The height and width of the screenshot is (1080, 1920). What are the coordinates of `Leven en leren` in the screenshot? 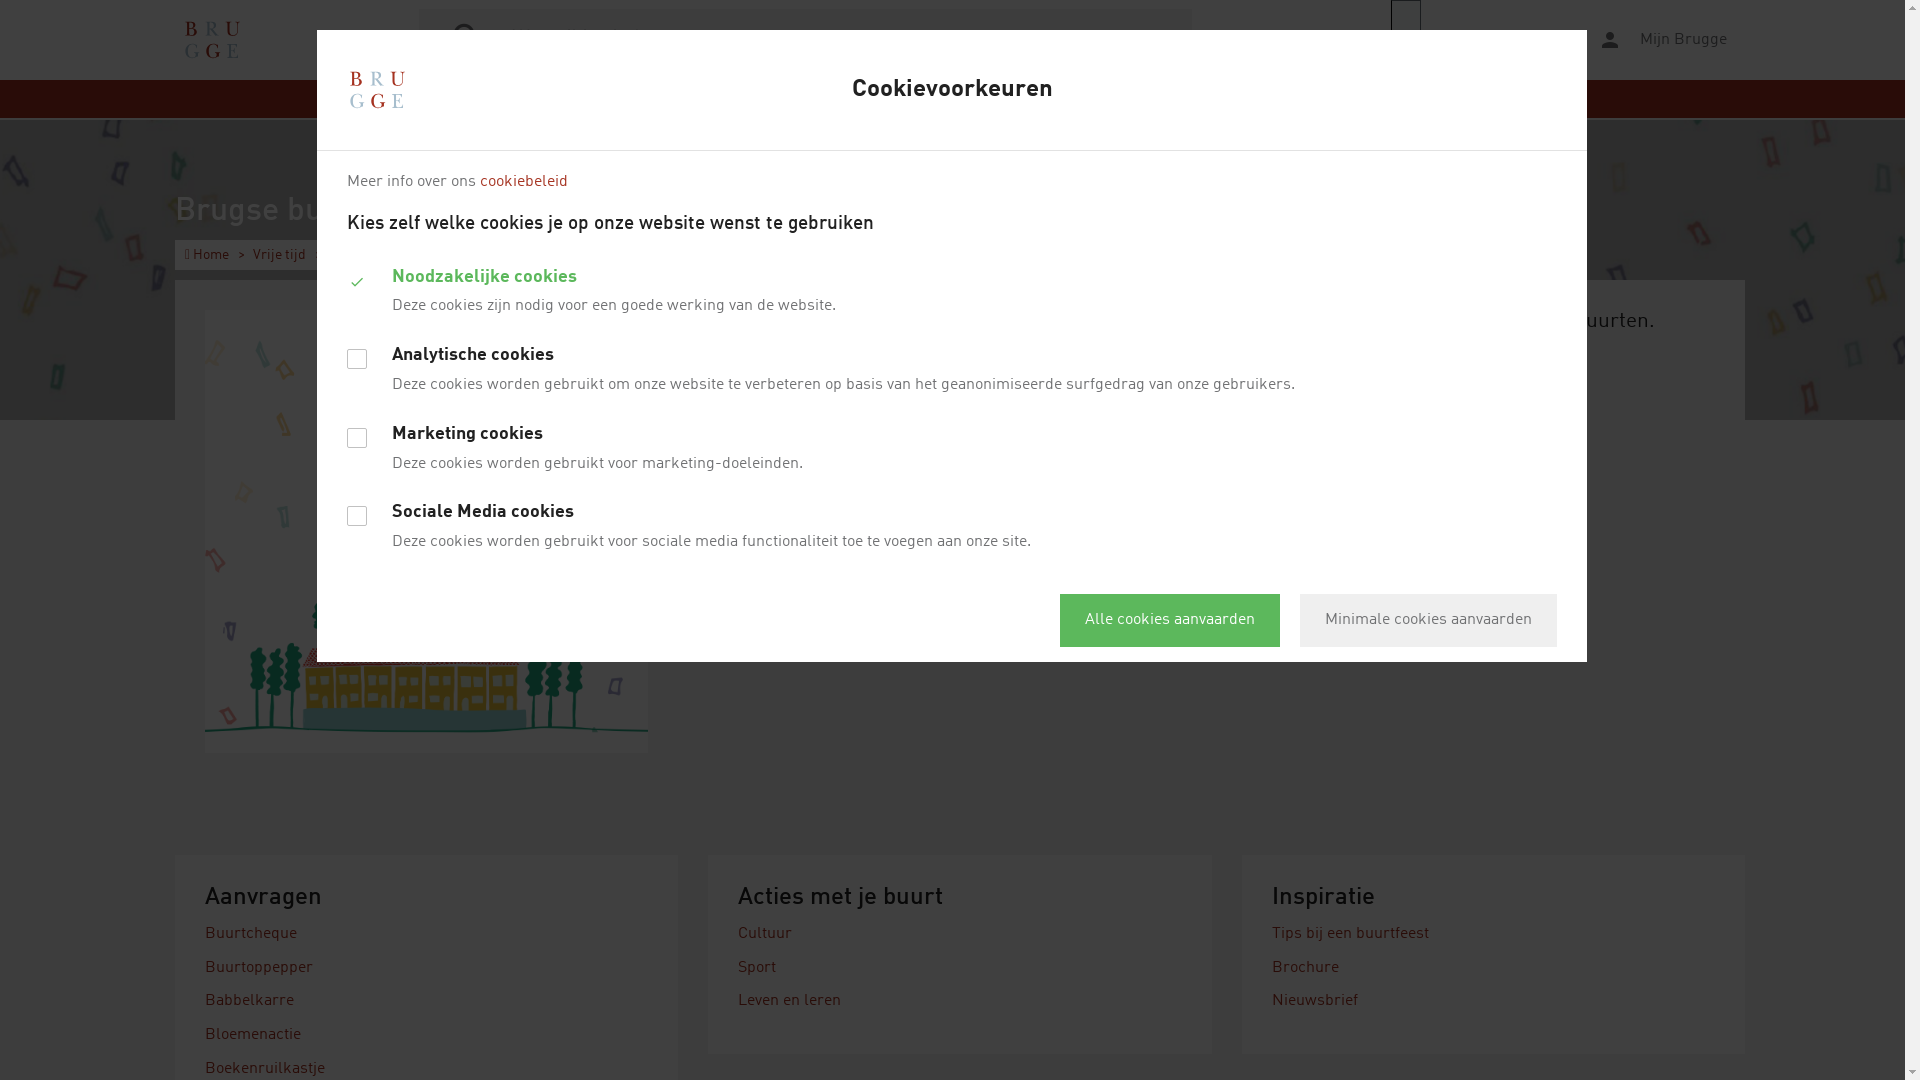 It's located at (790, 1001).